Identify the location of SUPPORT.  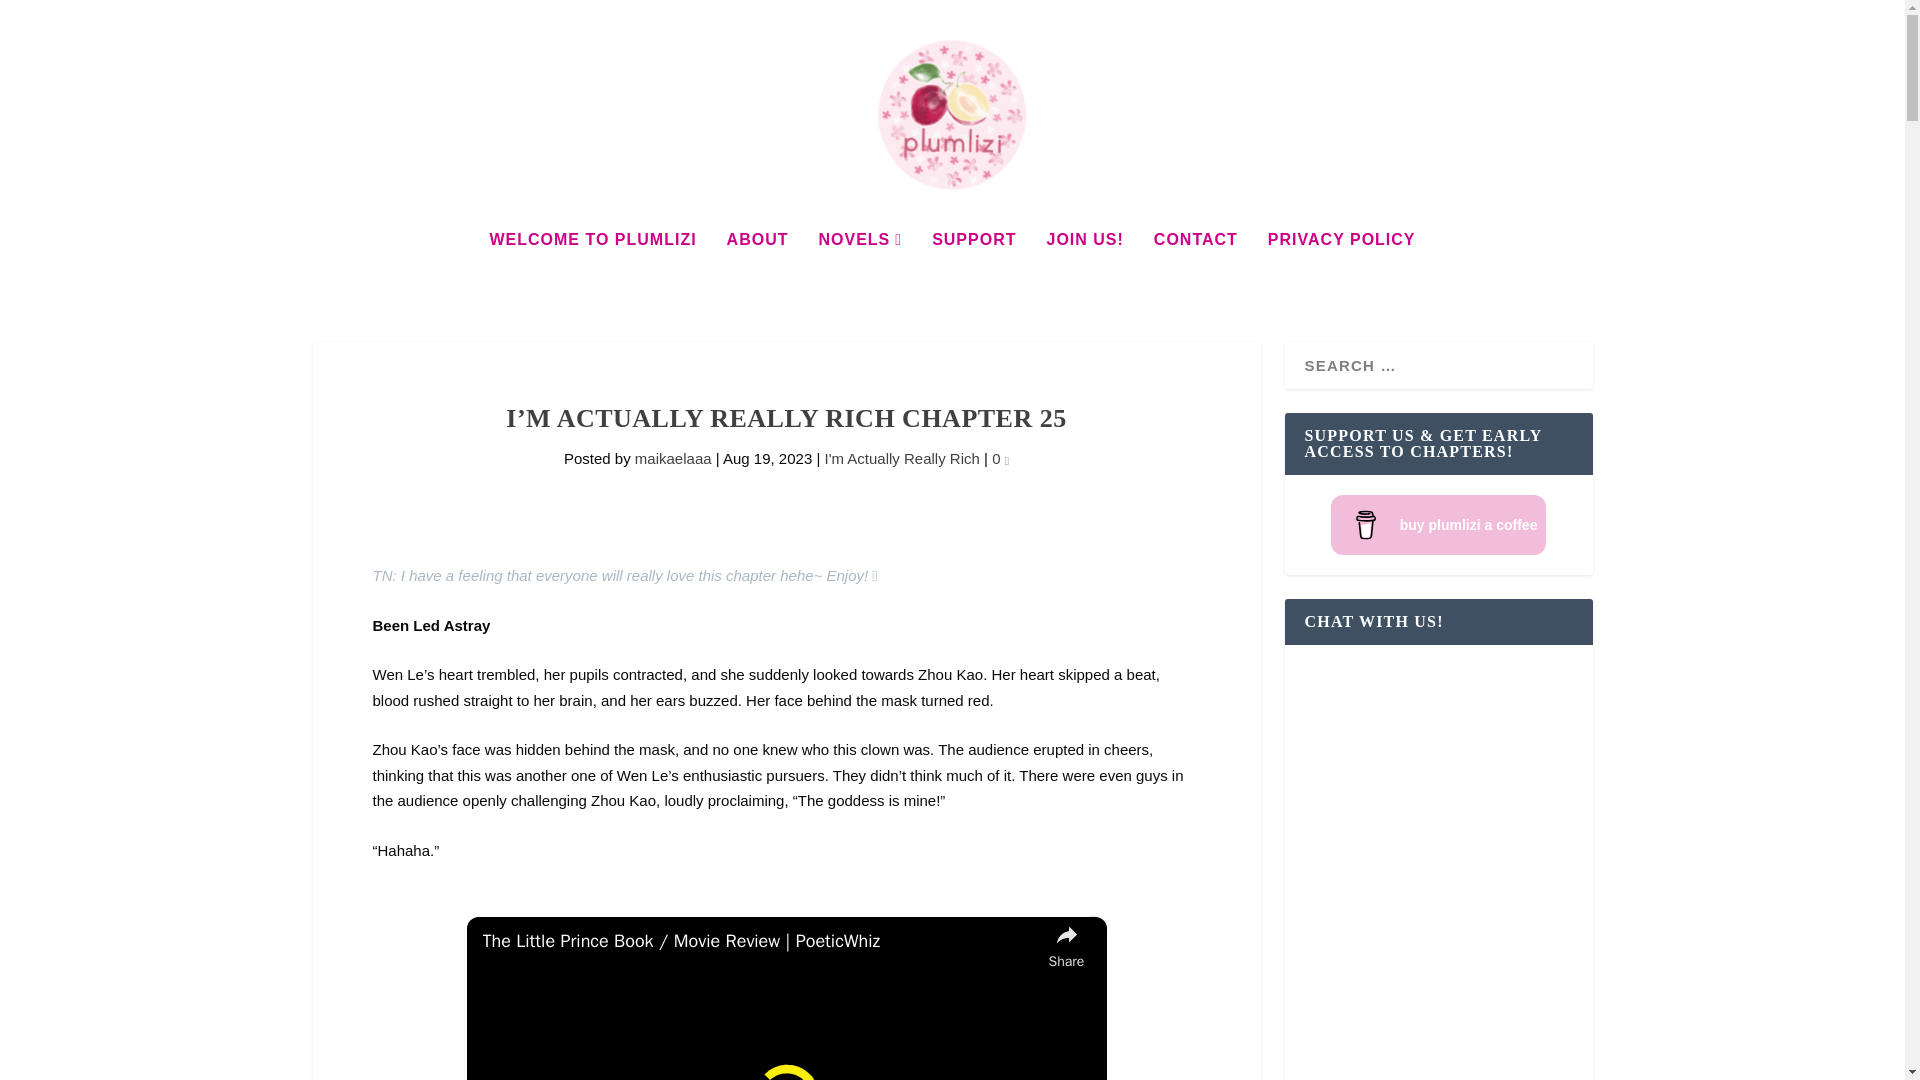
(973, 267).